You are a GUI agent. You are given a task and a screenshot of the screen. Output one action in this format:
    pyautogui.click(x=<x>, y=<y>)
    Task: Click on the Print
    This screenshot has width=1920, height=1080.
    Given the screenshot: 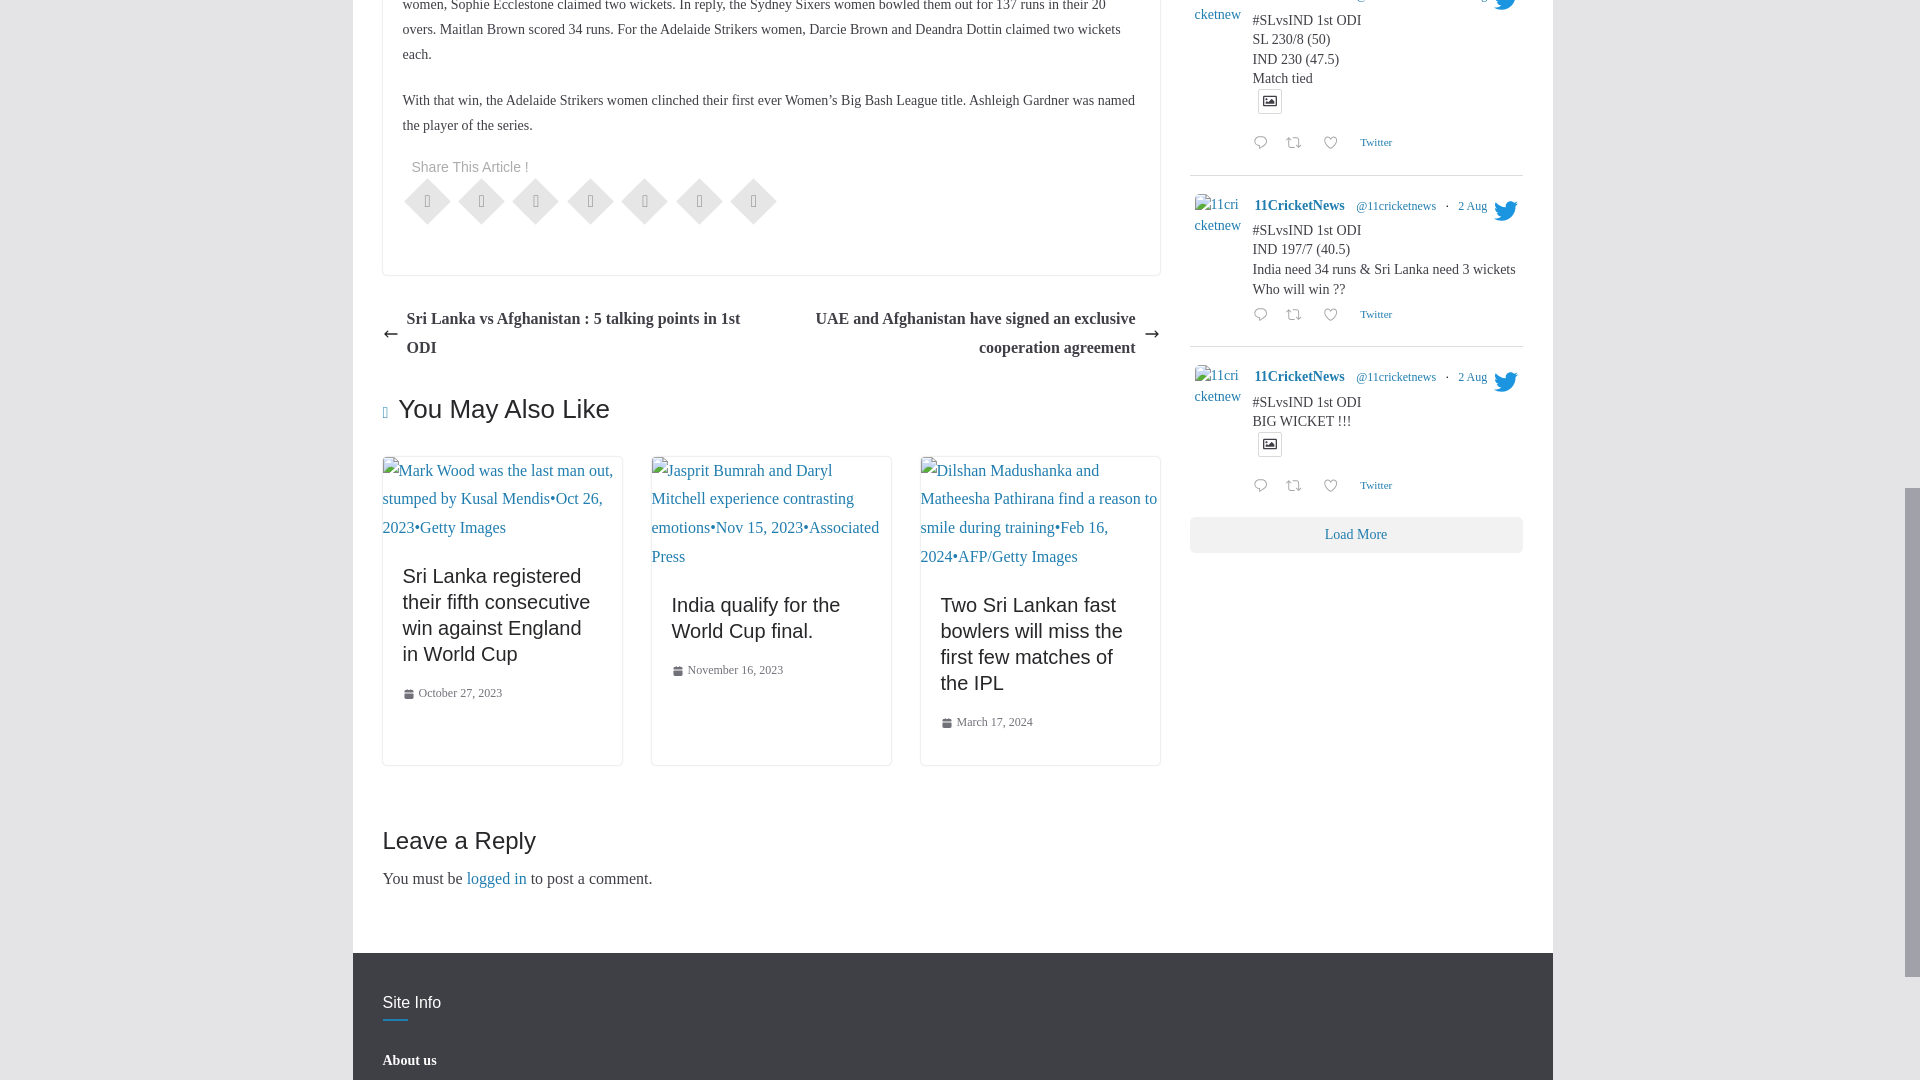 What is the action you would take?
    pyautogui.click(x=753, y=200)
    